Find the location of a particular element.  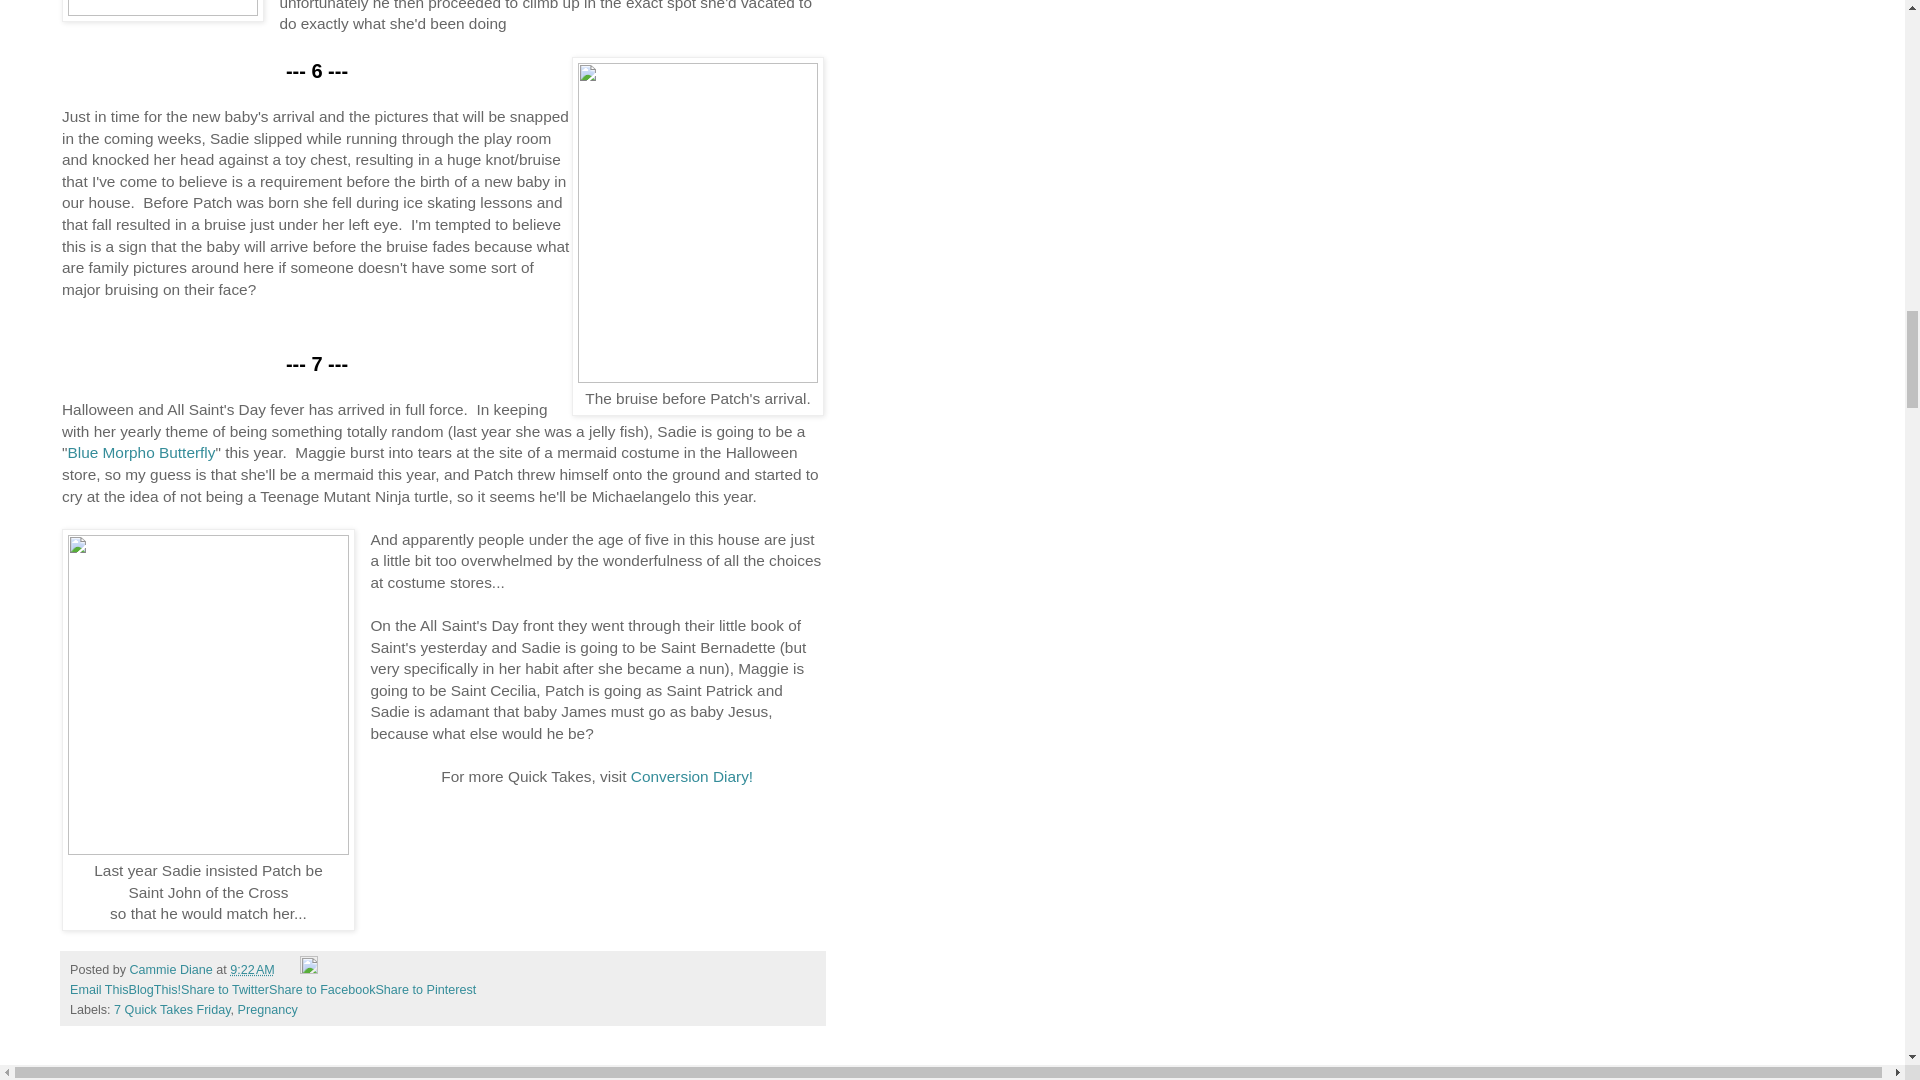

permanent link is located at coordinates (252, 970).